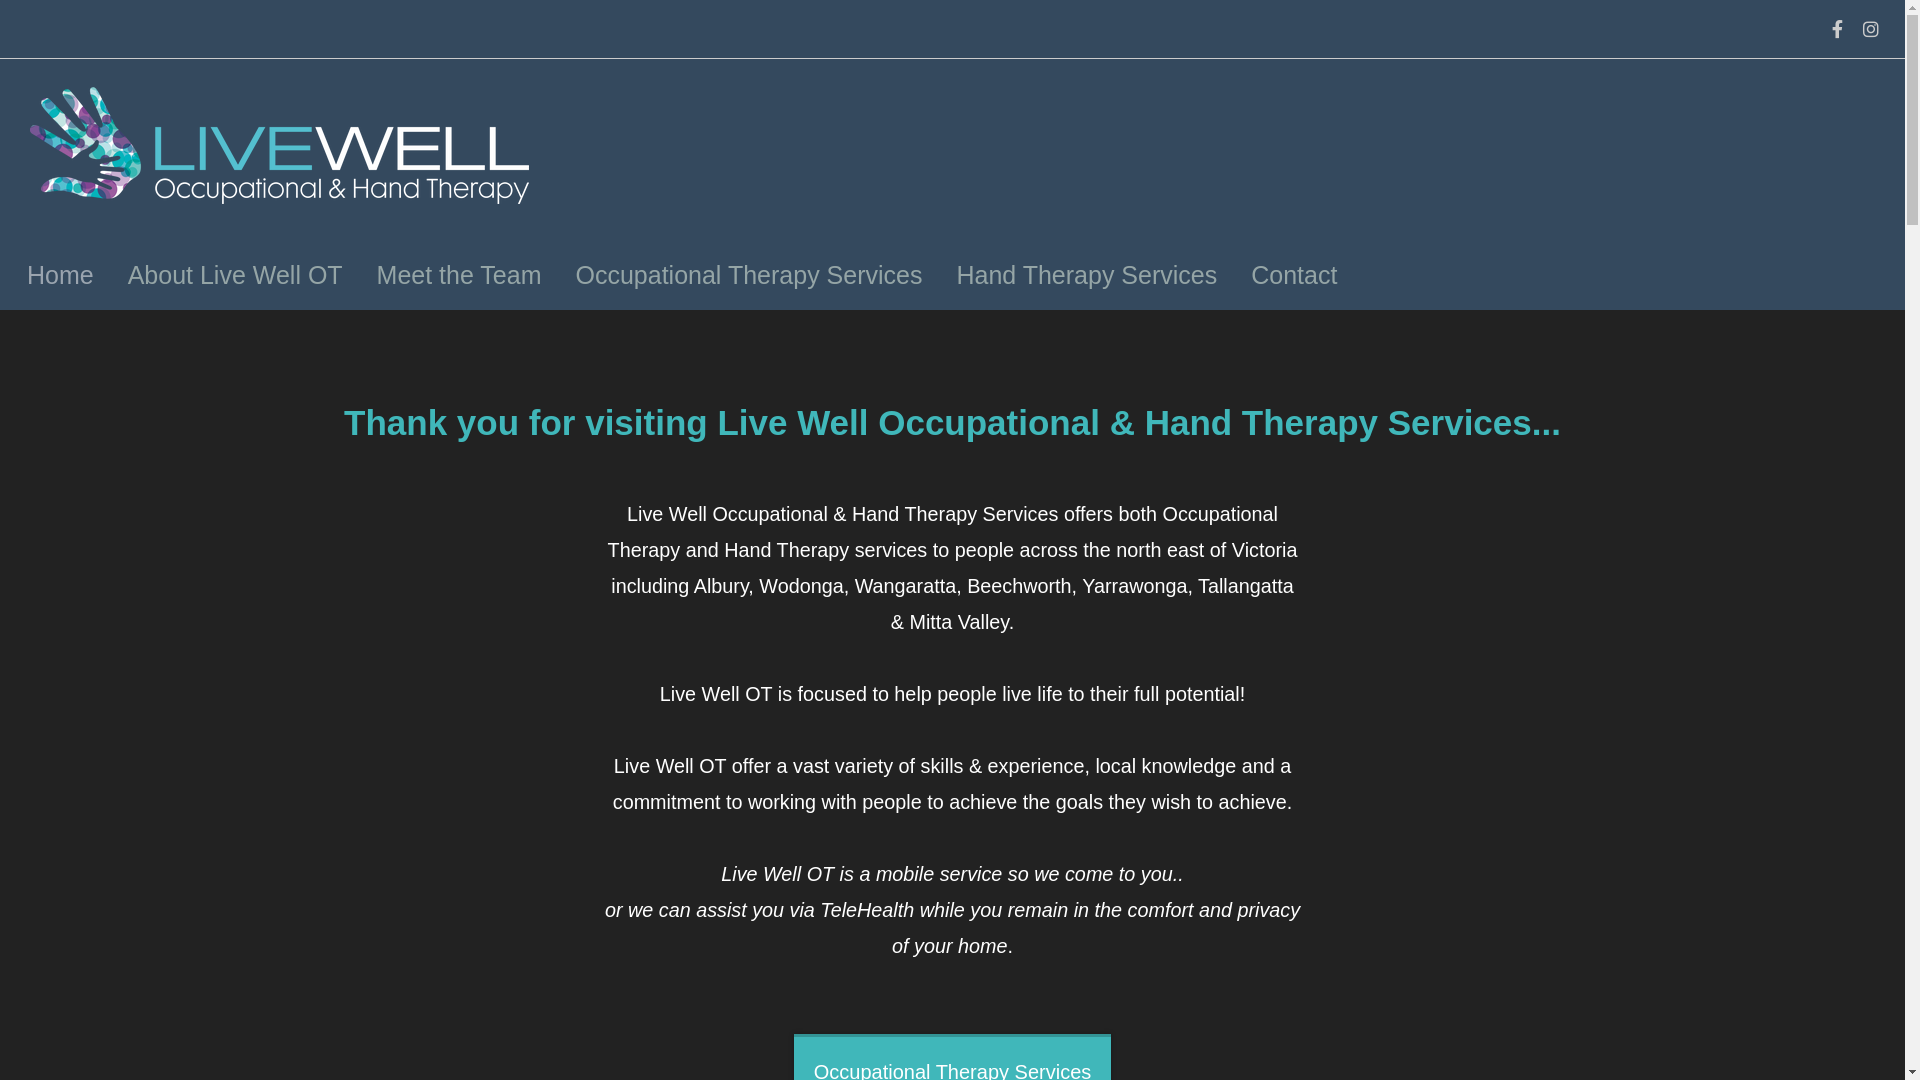  What do you see at coordinates (1086, 276) in the screenshot?
I see `Hand Therapy Services` at bounding box center [1086, 276].